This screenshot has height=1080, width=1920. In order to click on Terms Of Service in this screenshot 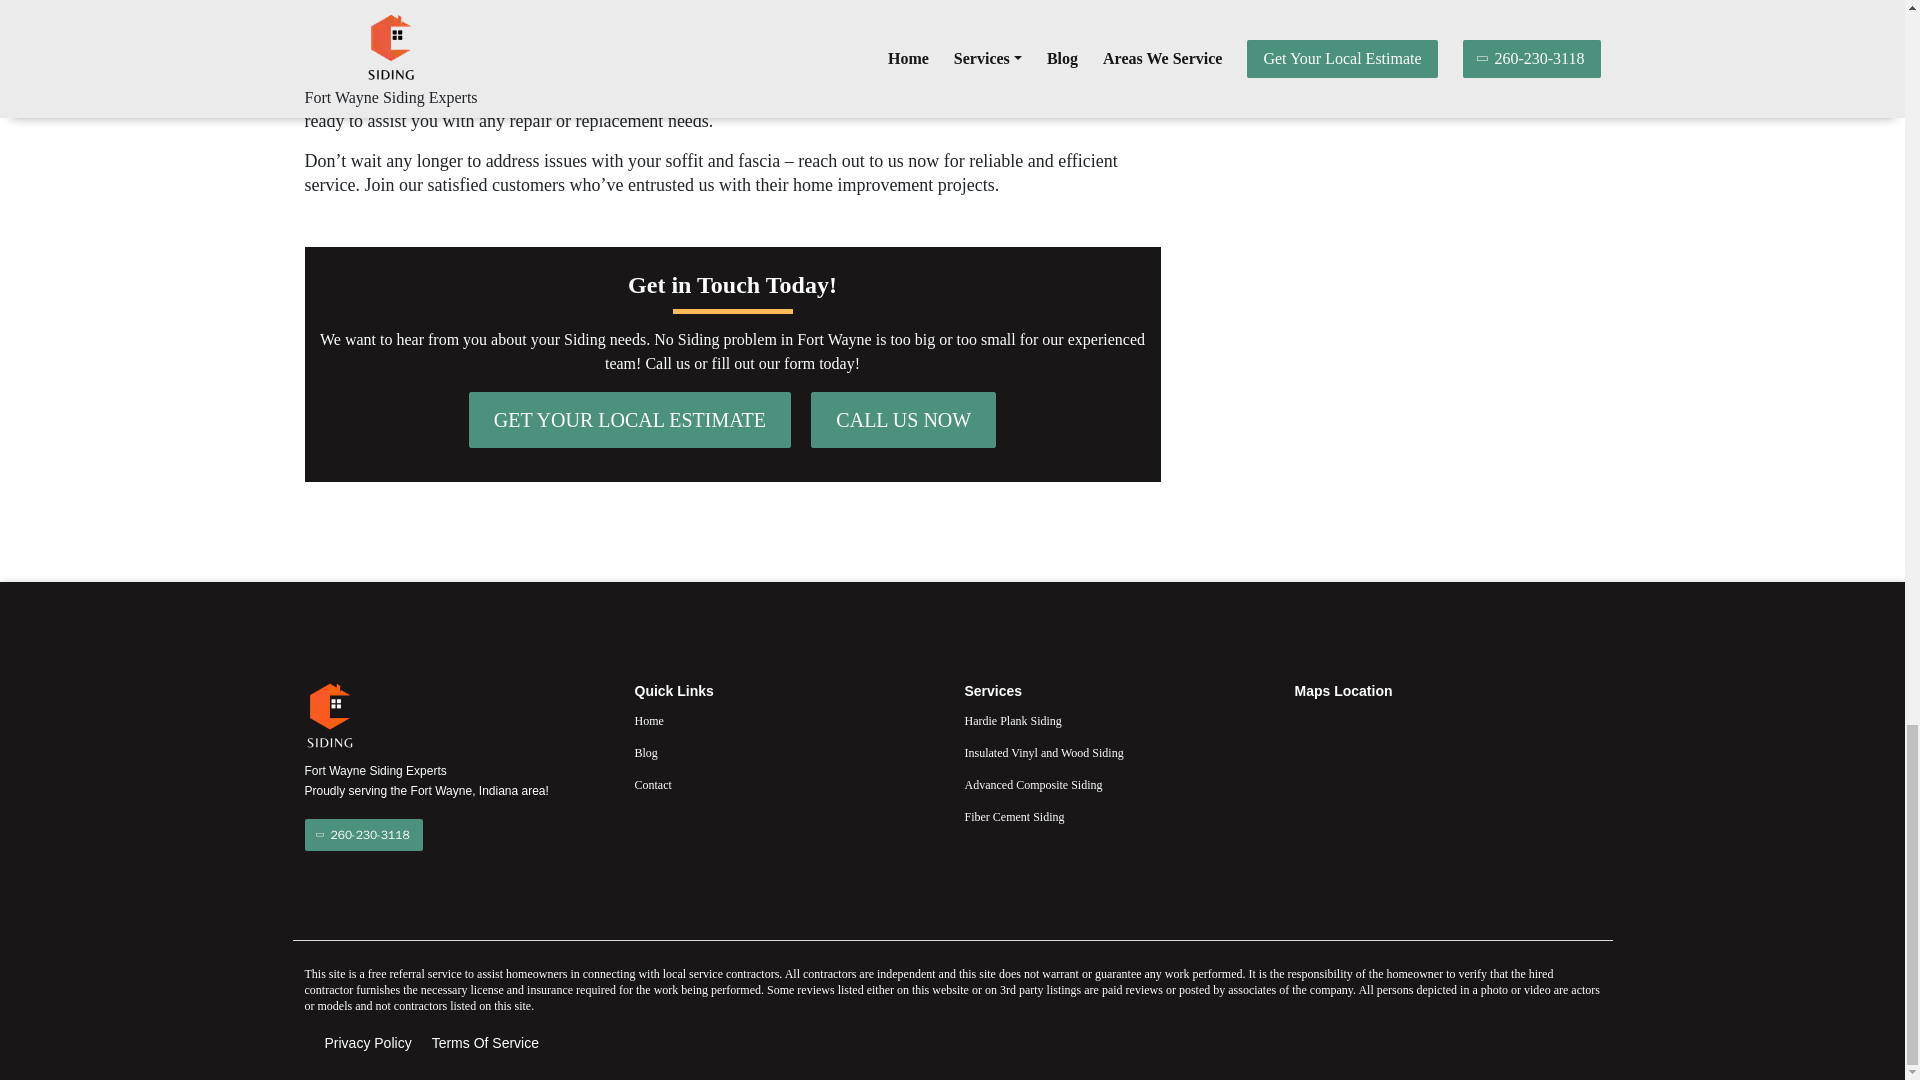, I will do `click(486, 1043)`.